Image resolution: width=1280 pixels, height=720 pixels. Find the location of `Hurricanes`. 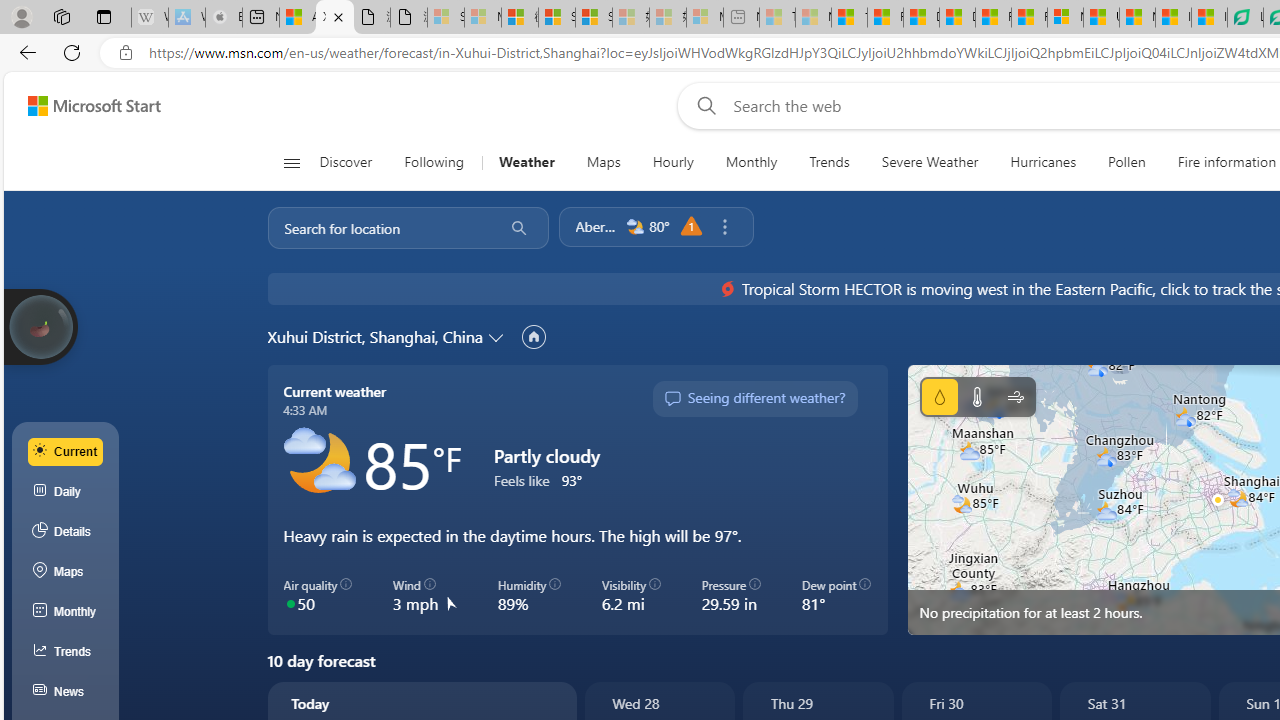

Hurricanes is located at coordinates (1042, 162).